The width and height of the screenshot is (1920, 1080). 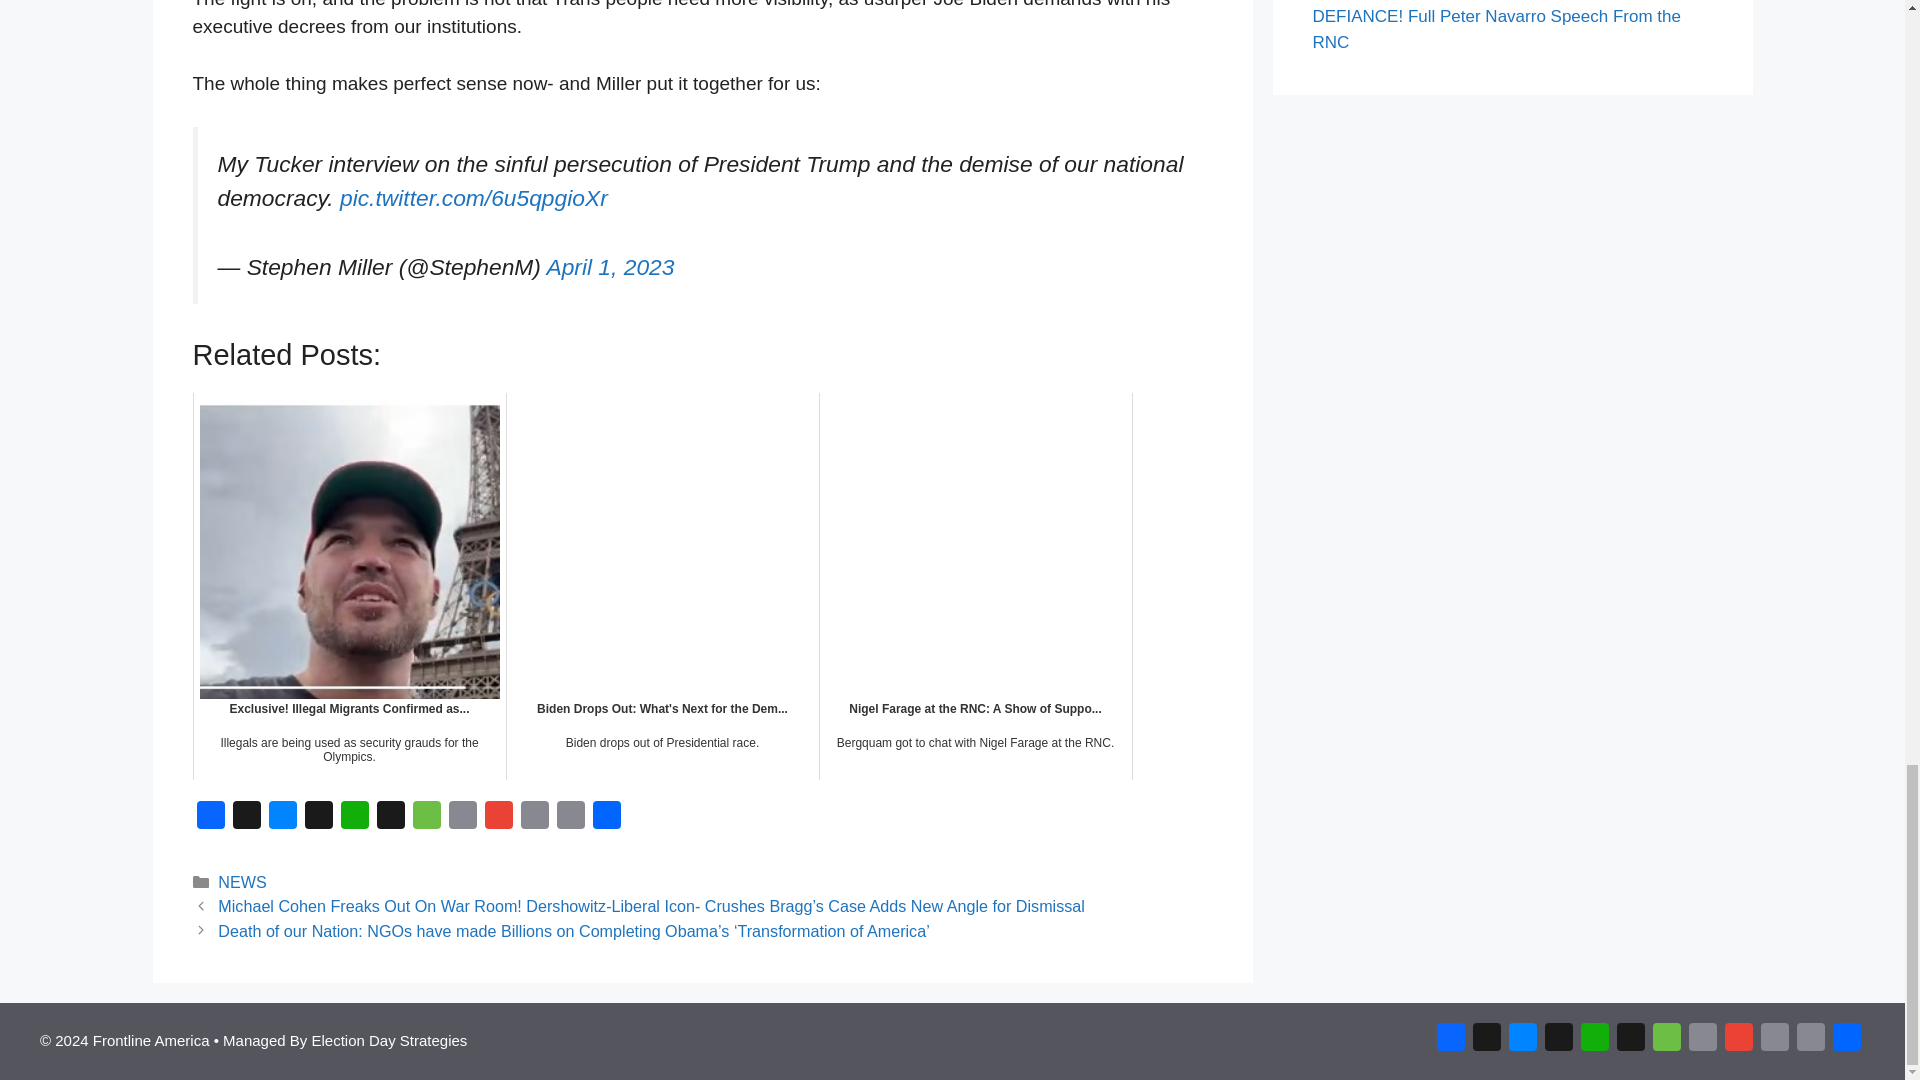 I want to click on X, so click(x=246, y=820).